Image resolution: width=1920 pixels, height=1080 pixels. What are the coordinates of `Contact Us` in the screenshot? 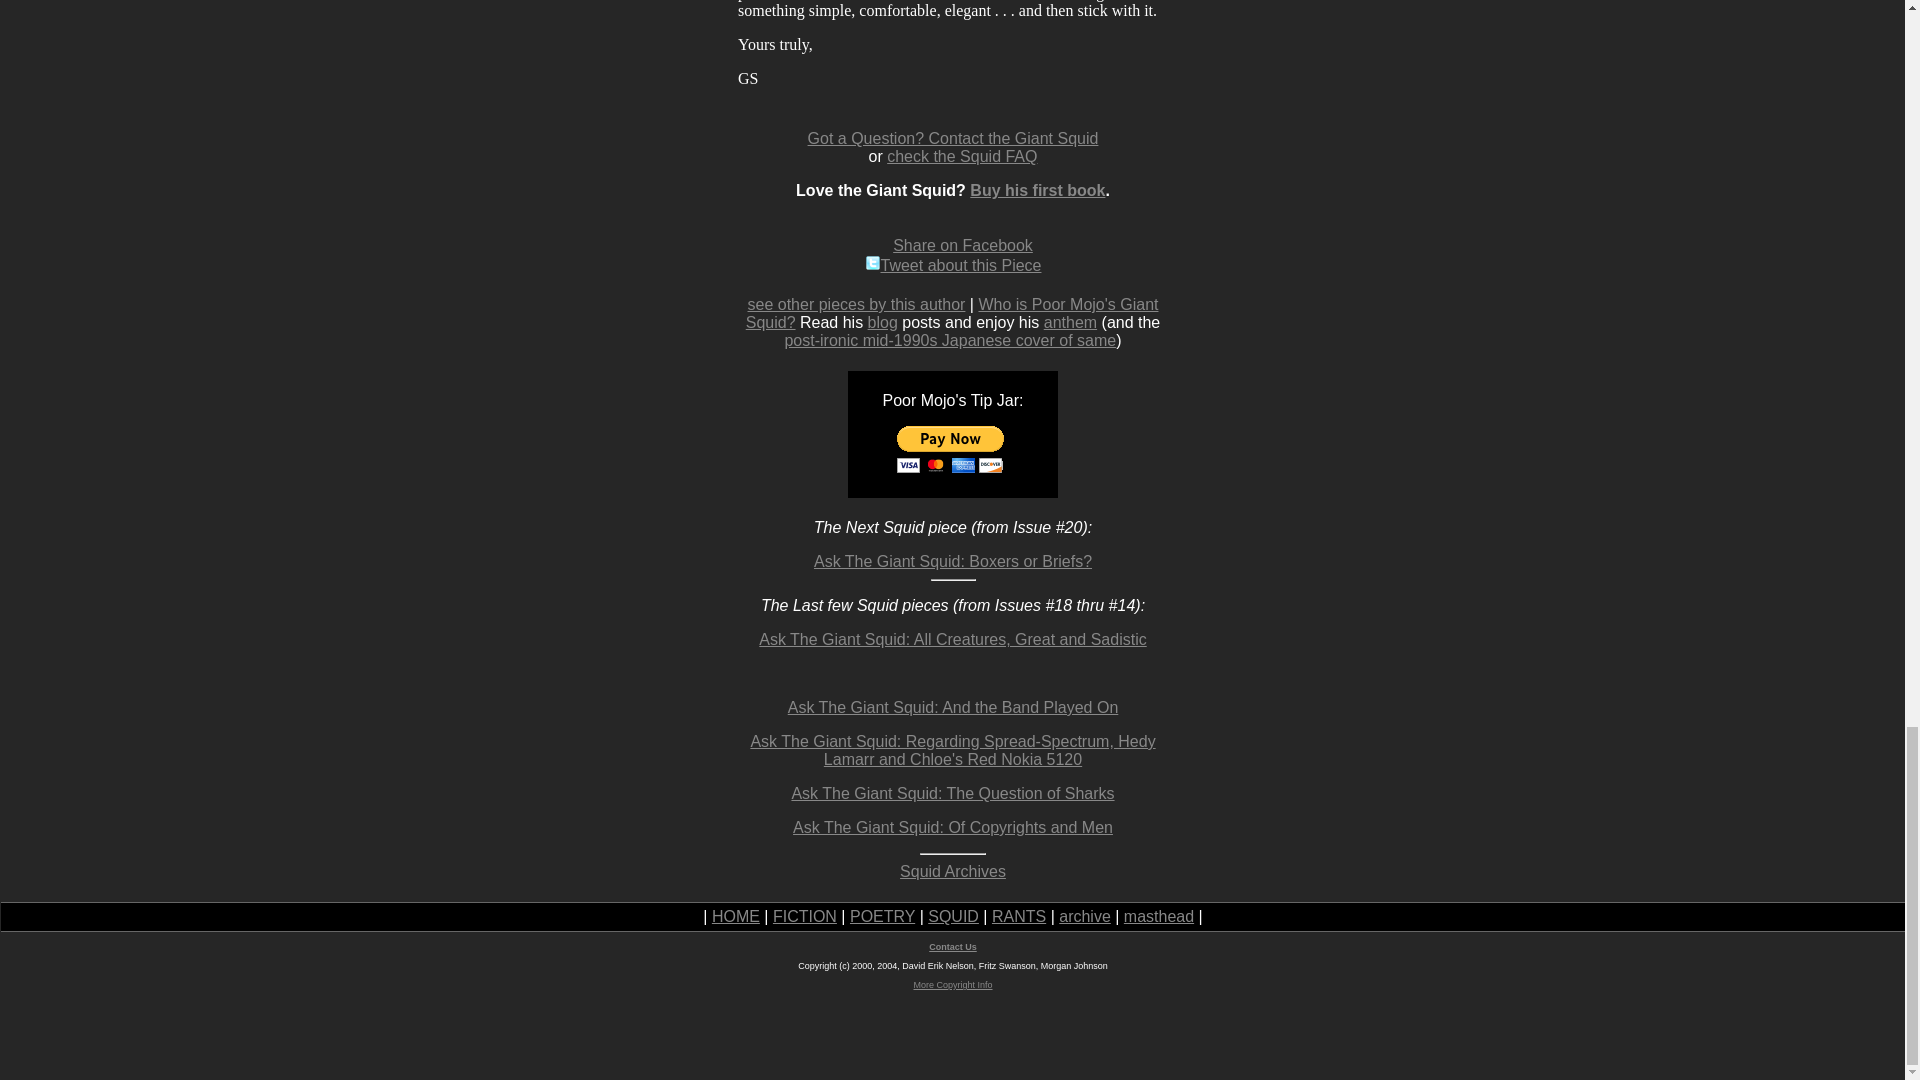 It's located at (953, 946).